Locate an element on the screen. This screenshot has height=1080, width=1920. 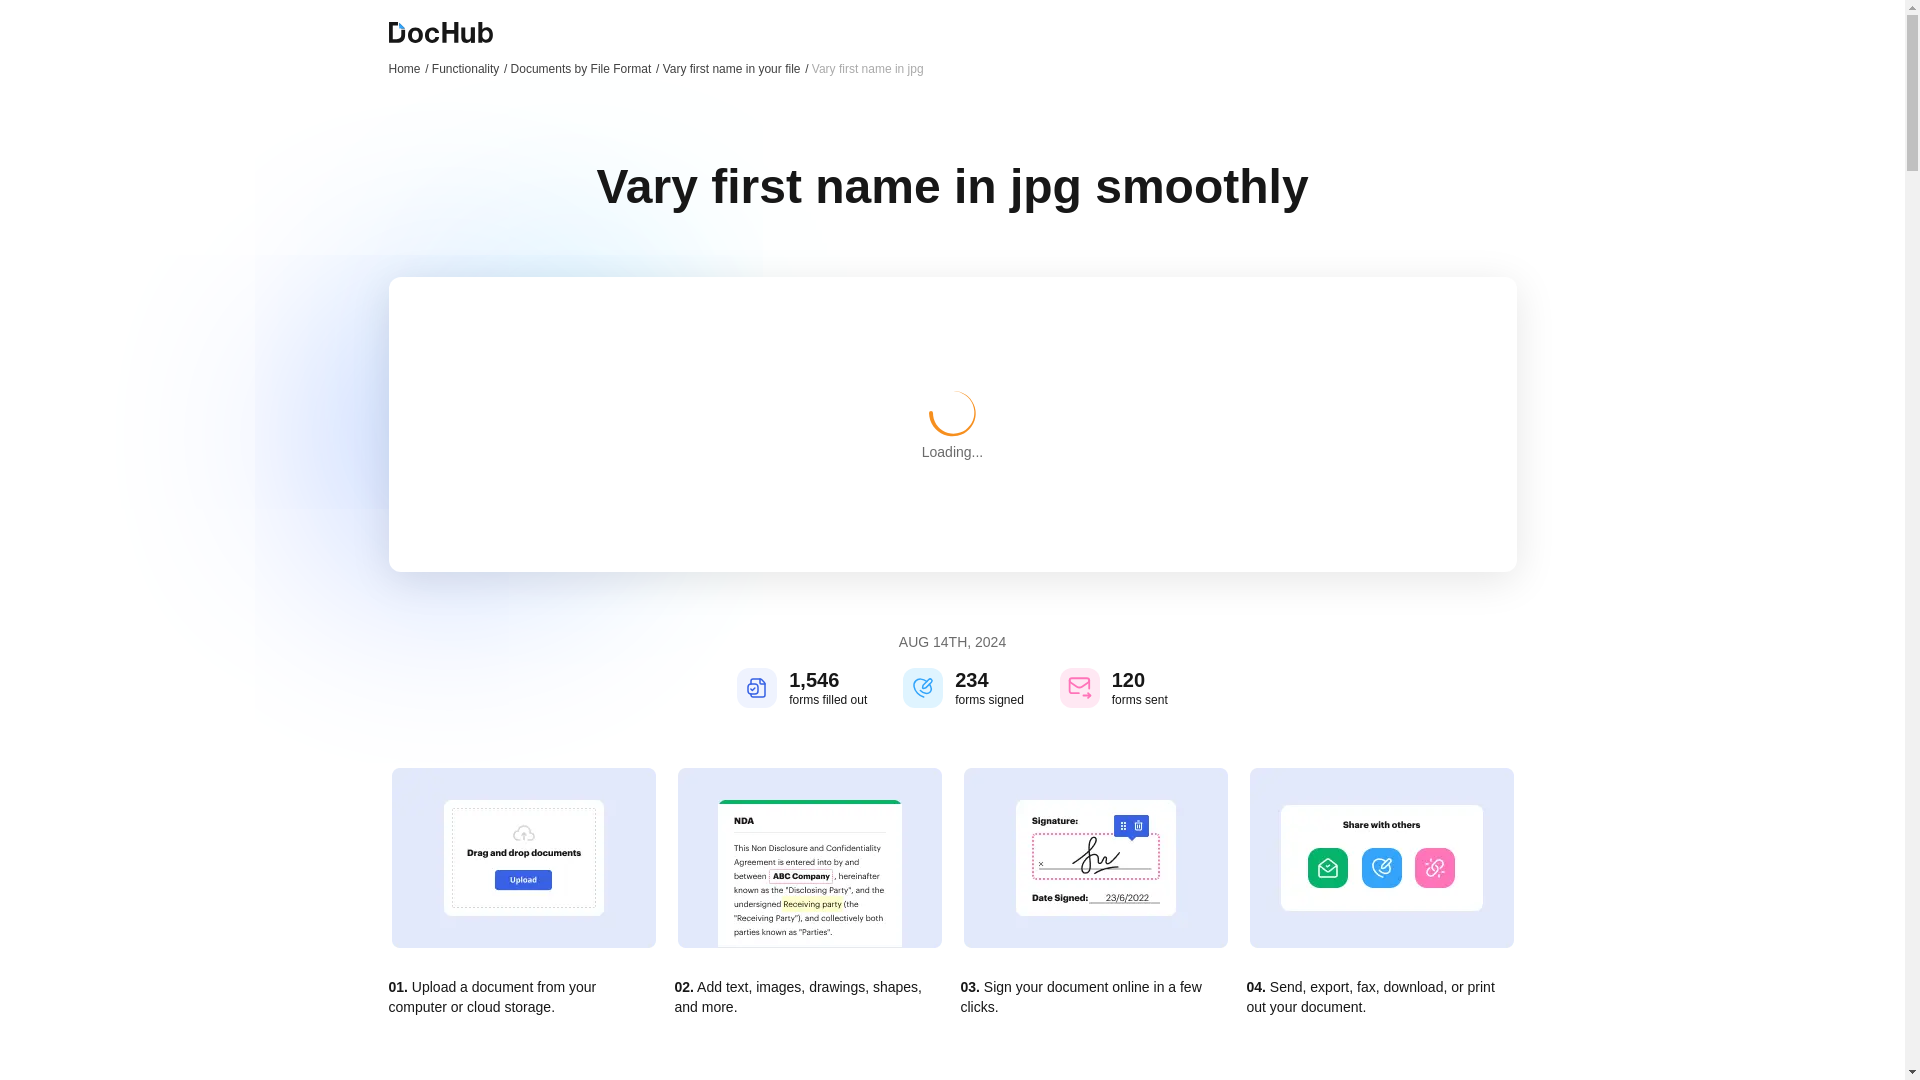
Functionality is located at coordinates (469, 68).